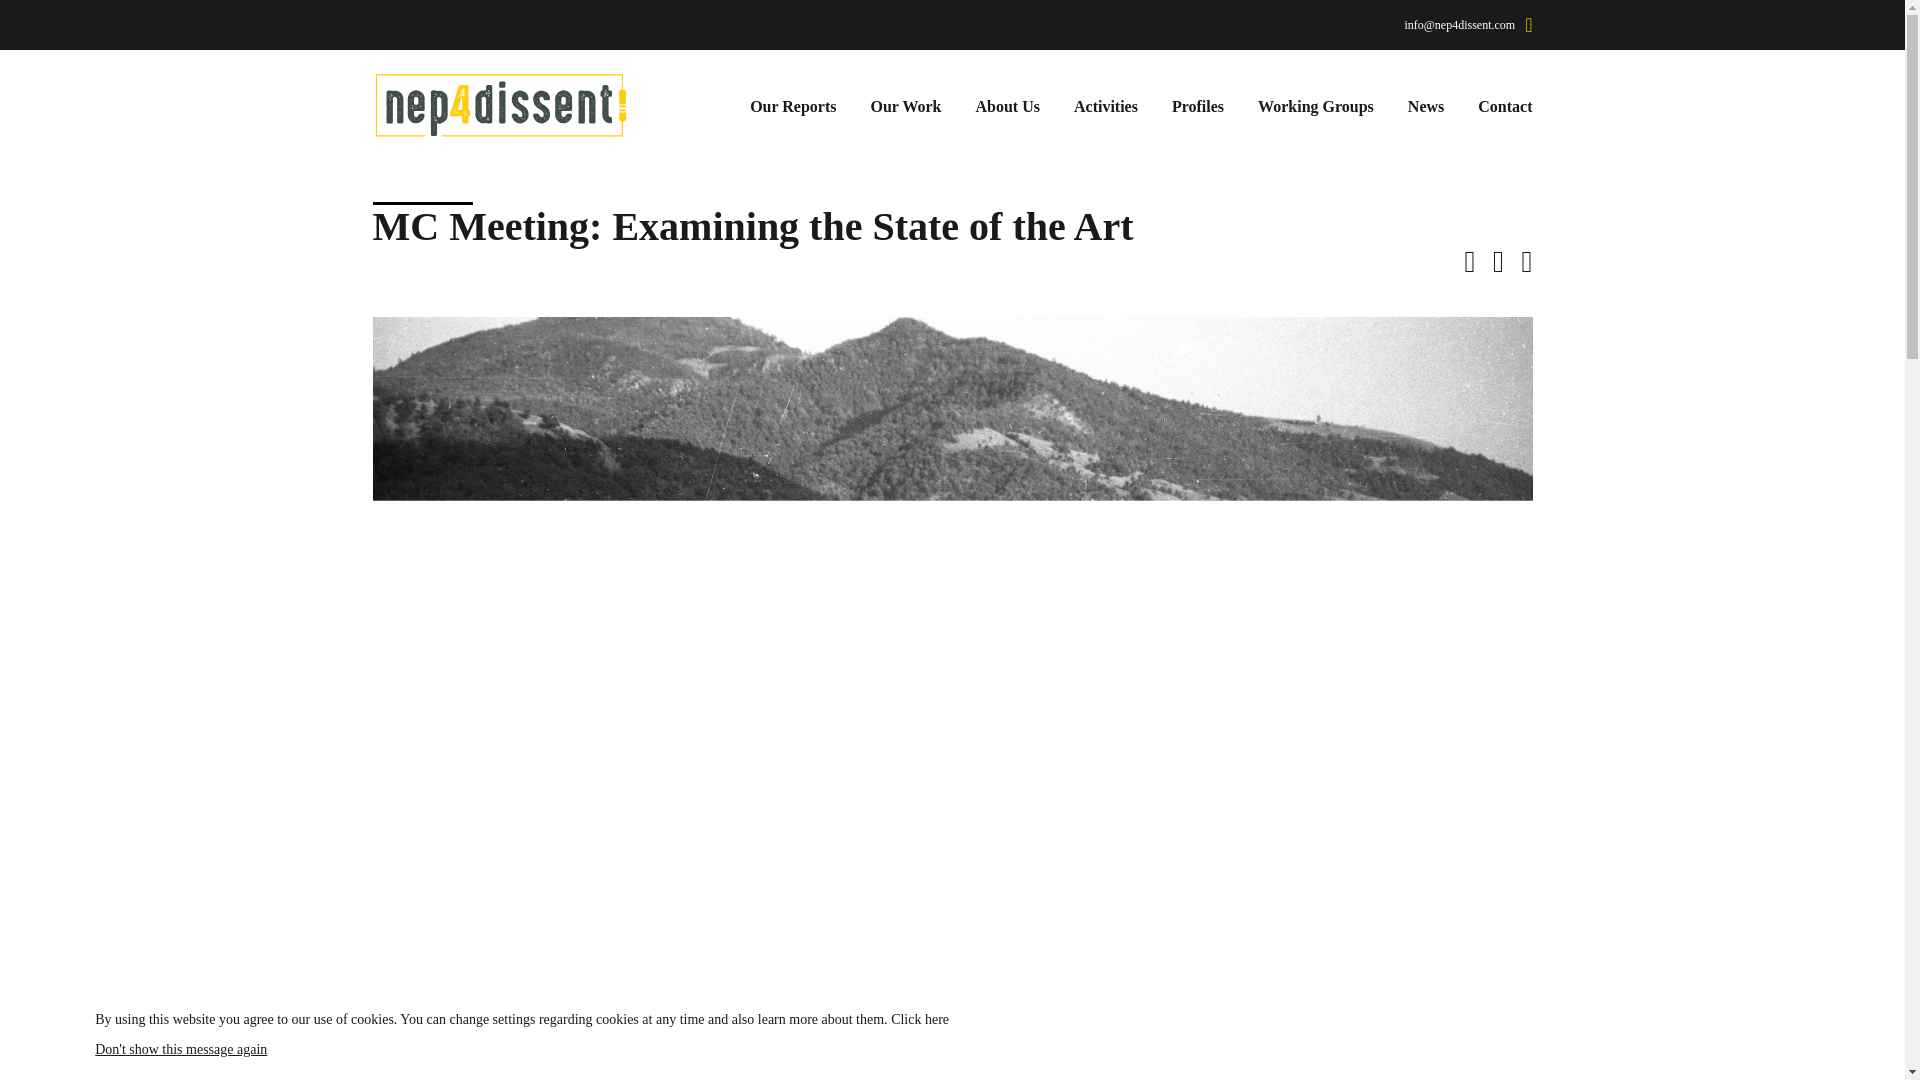  Describe the element at coordinates (1316, 106) in the screenshot. I see `Working Groups` at that location.